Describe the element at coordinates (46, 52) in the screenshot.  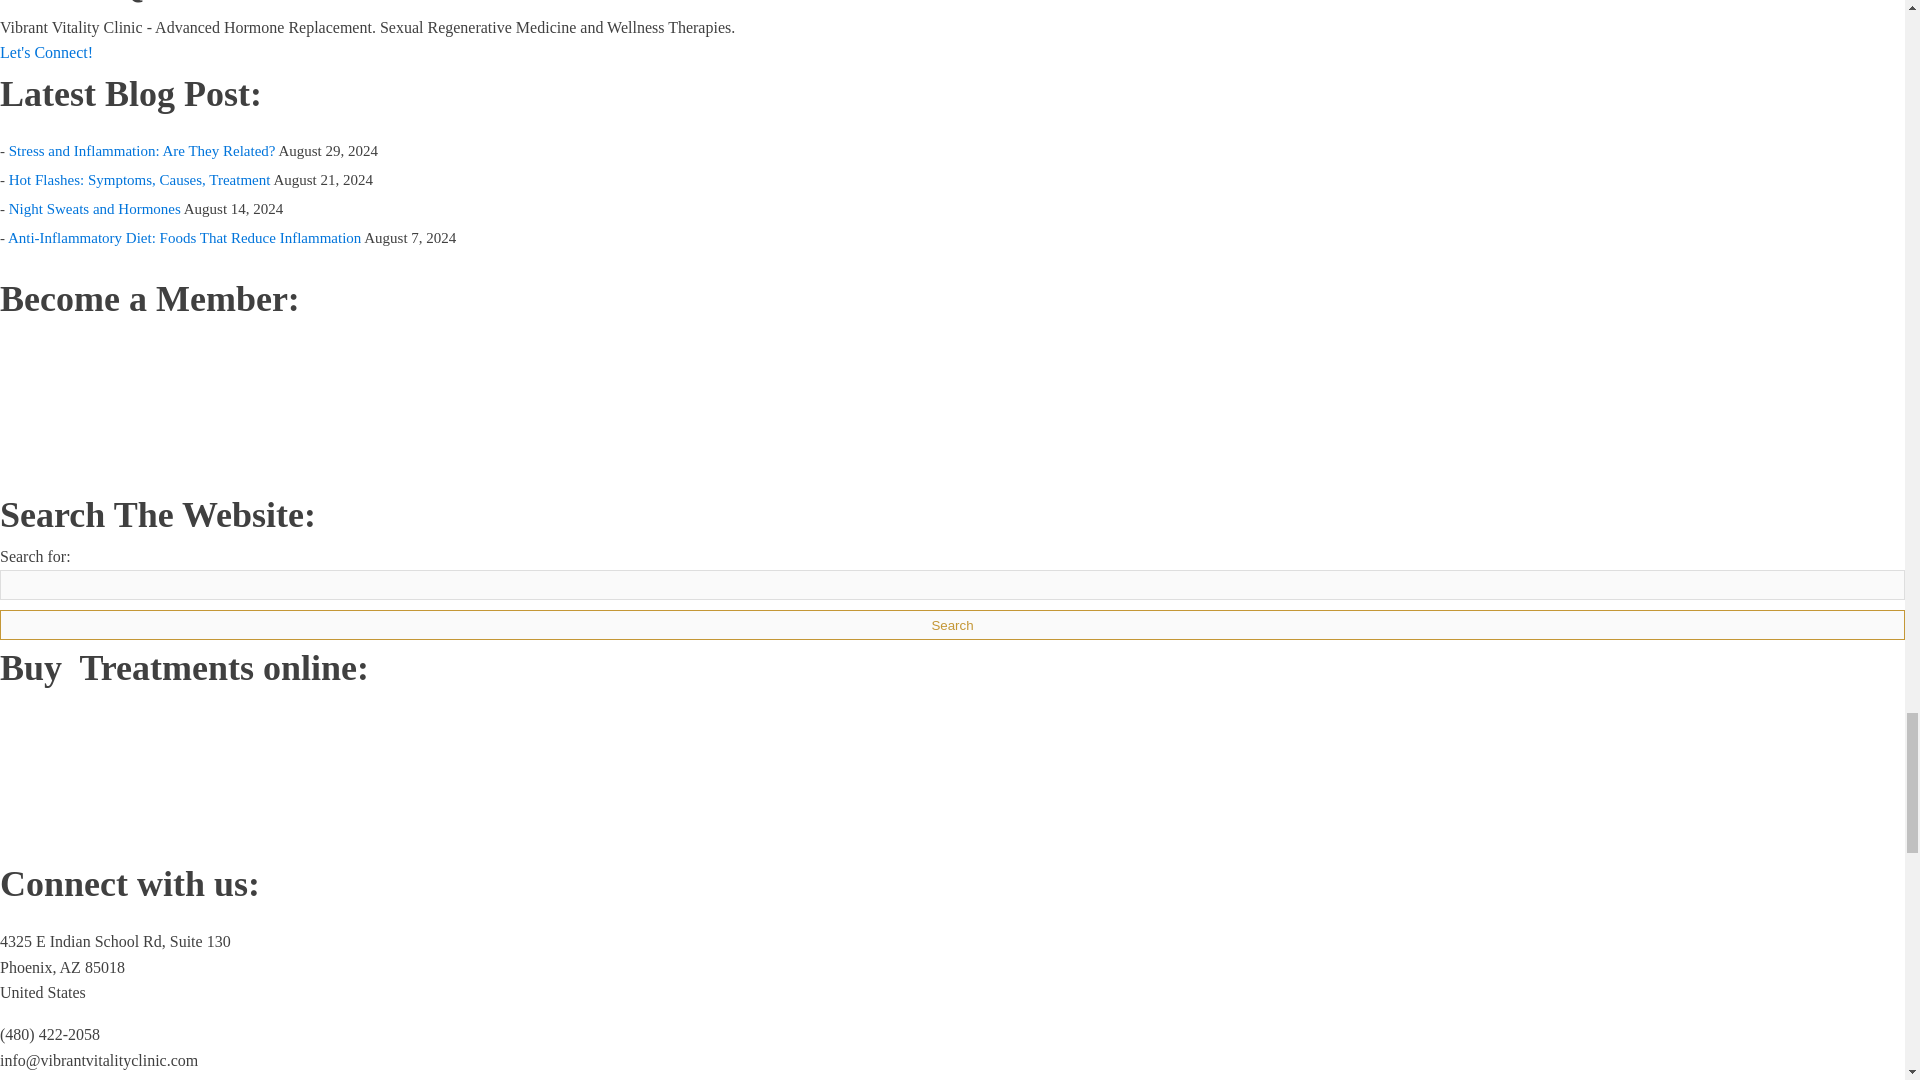
I see `Let's Connect!` at that location.